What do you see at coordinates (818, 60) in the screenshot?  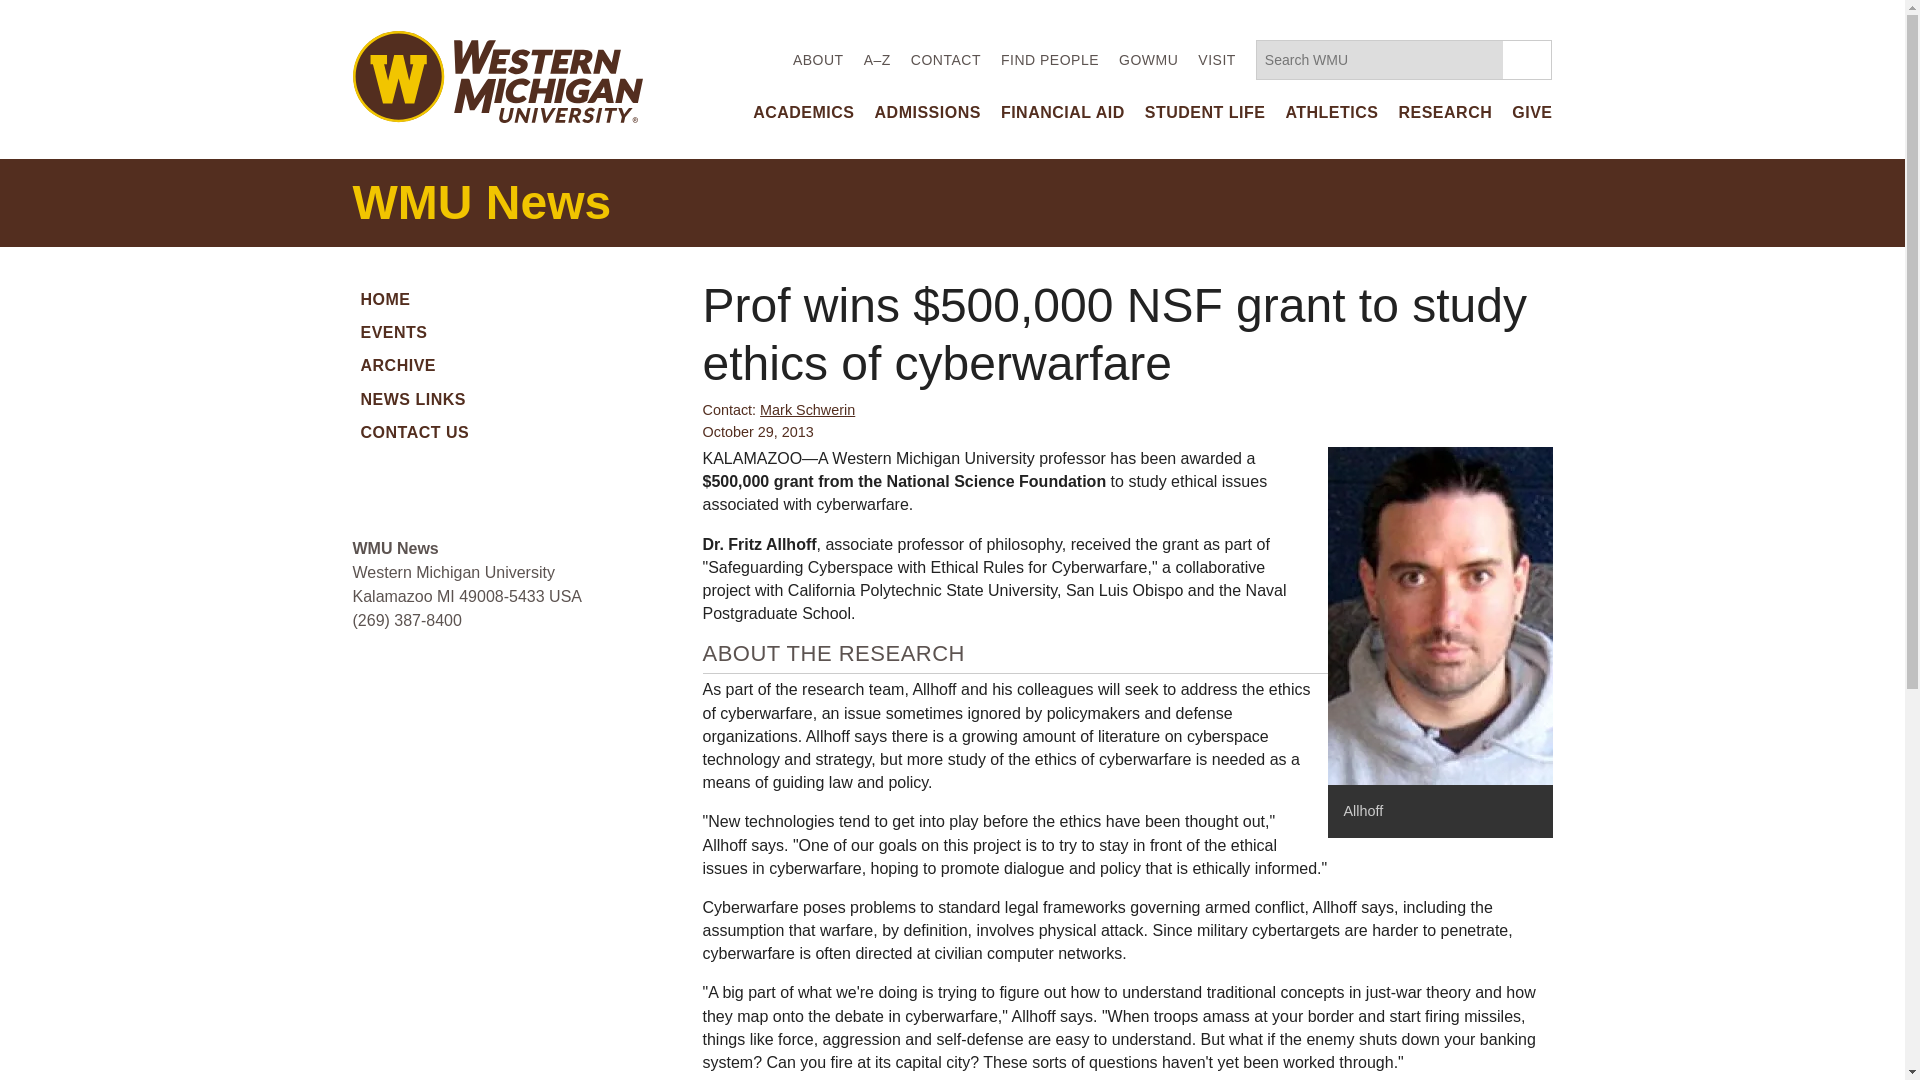 I see `ABOUT` at bounding box center [818, 60].